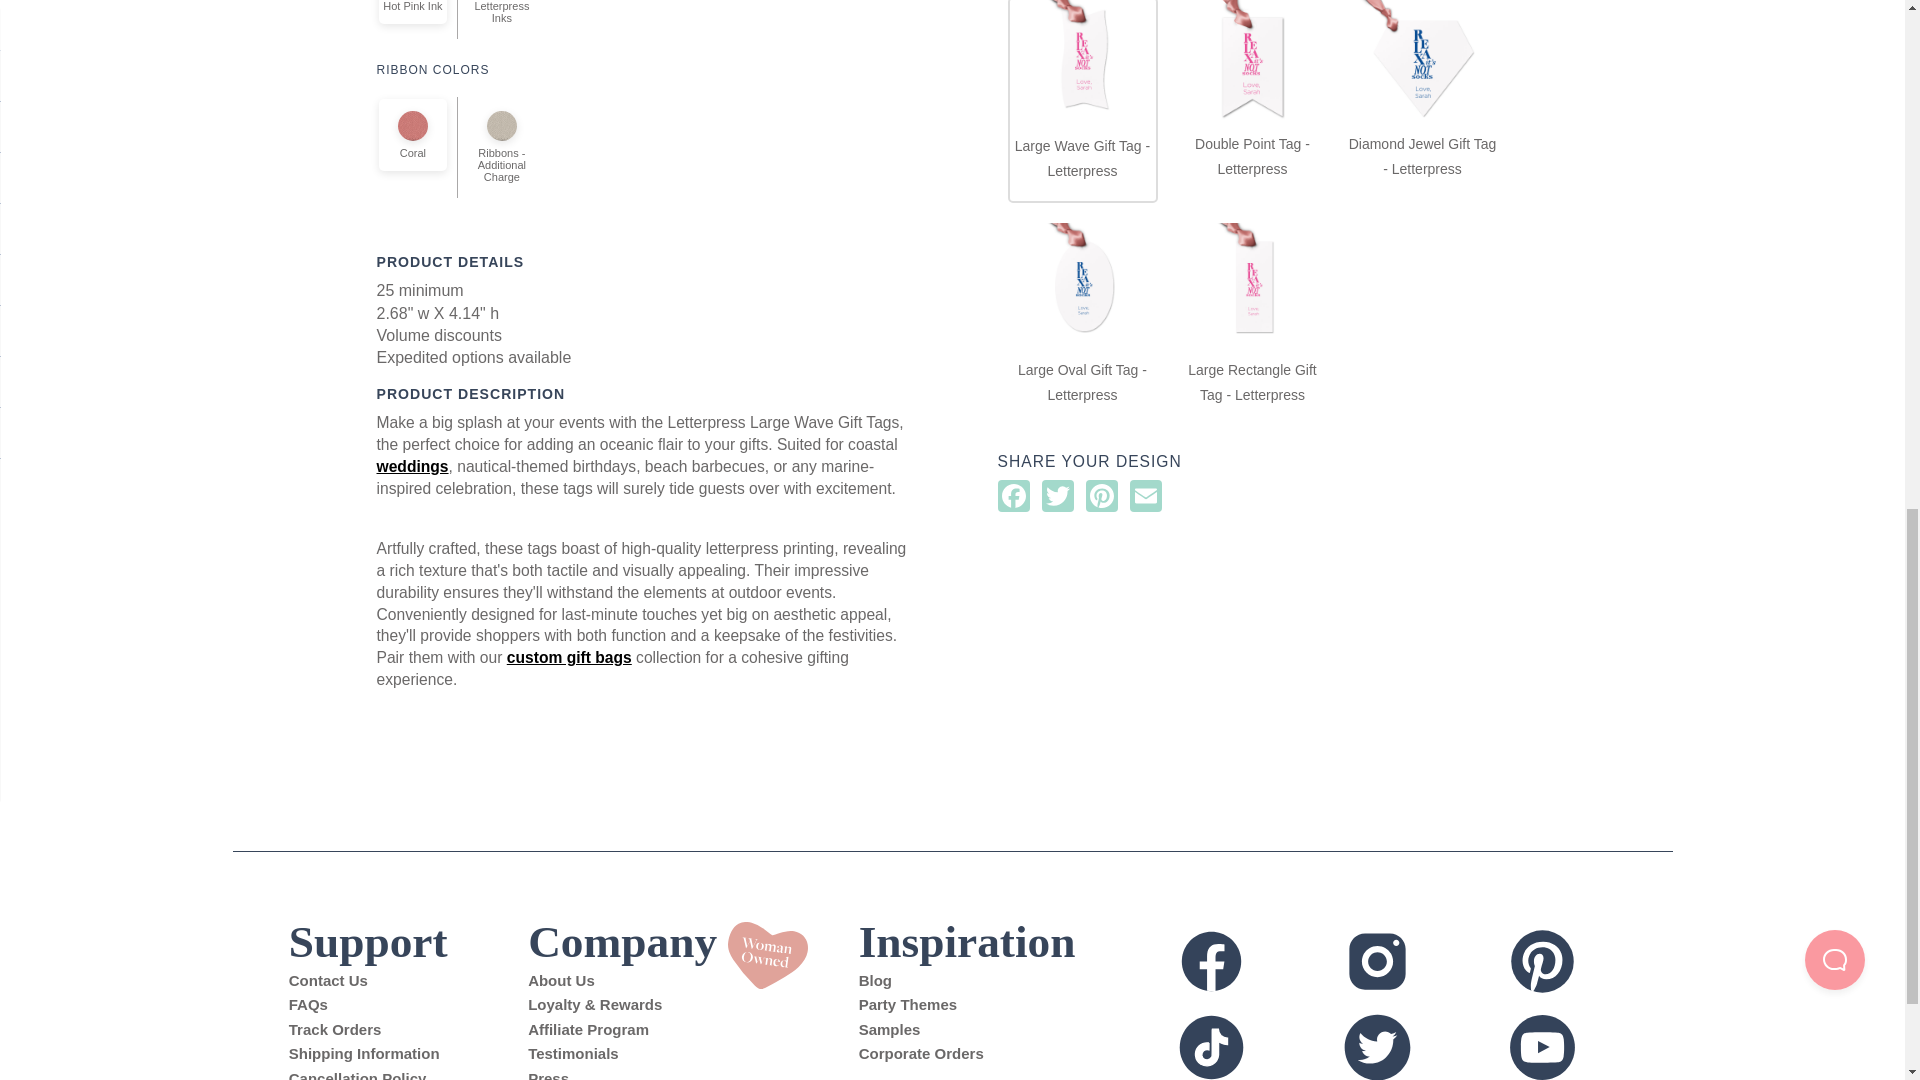 The image size is (1920, 1080). What do you see at coordinates (1243, 1043) in the screenshot?
I see `TikTok` at bounding box center [1243, 1043].